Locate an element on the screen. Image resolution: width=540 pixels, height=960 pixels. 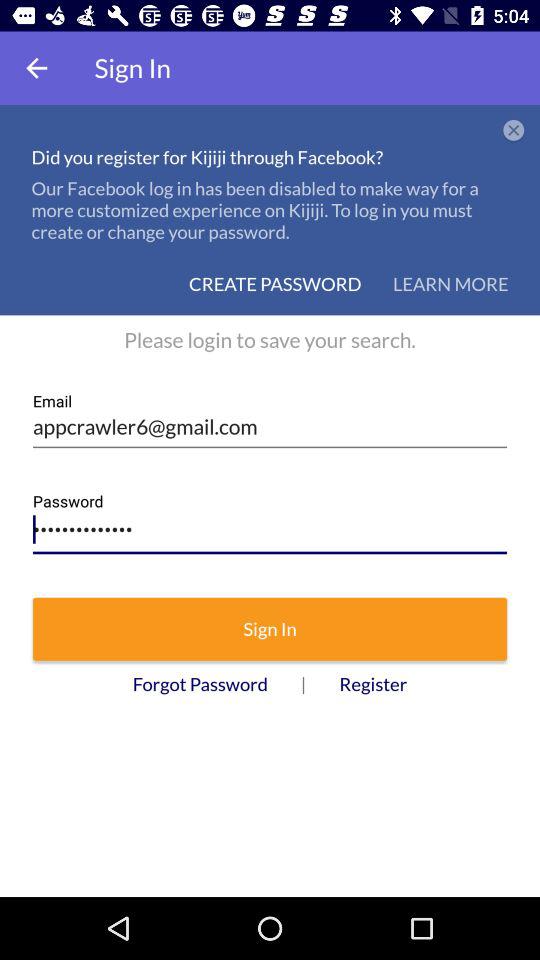
choose item below please login to item is located at coordinates (270, 420).